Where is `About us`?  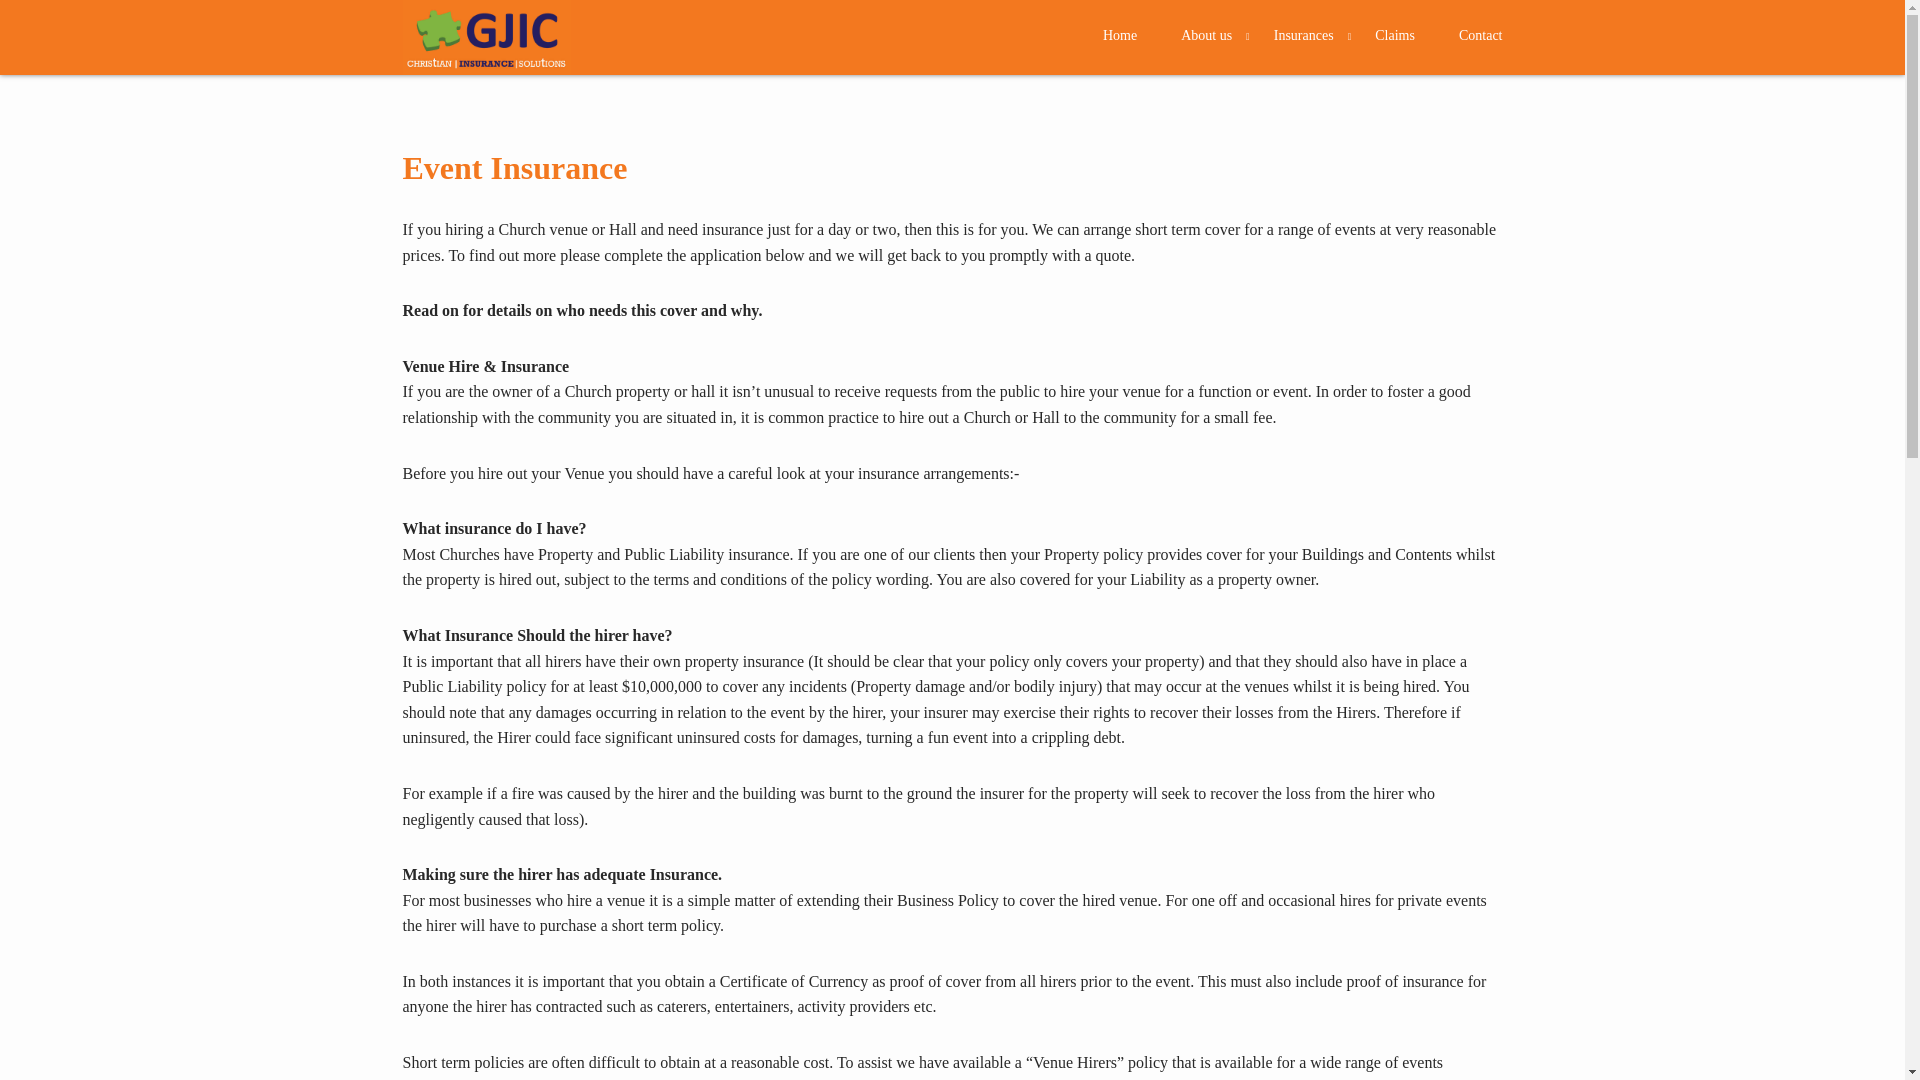
About us is located at coordinates (1206, 35).